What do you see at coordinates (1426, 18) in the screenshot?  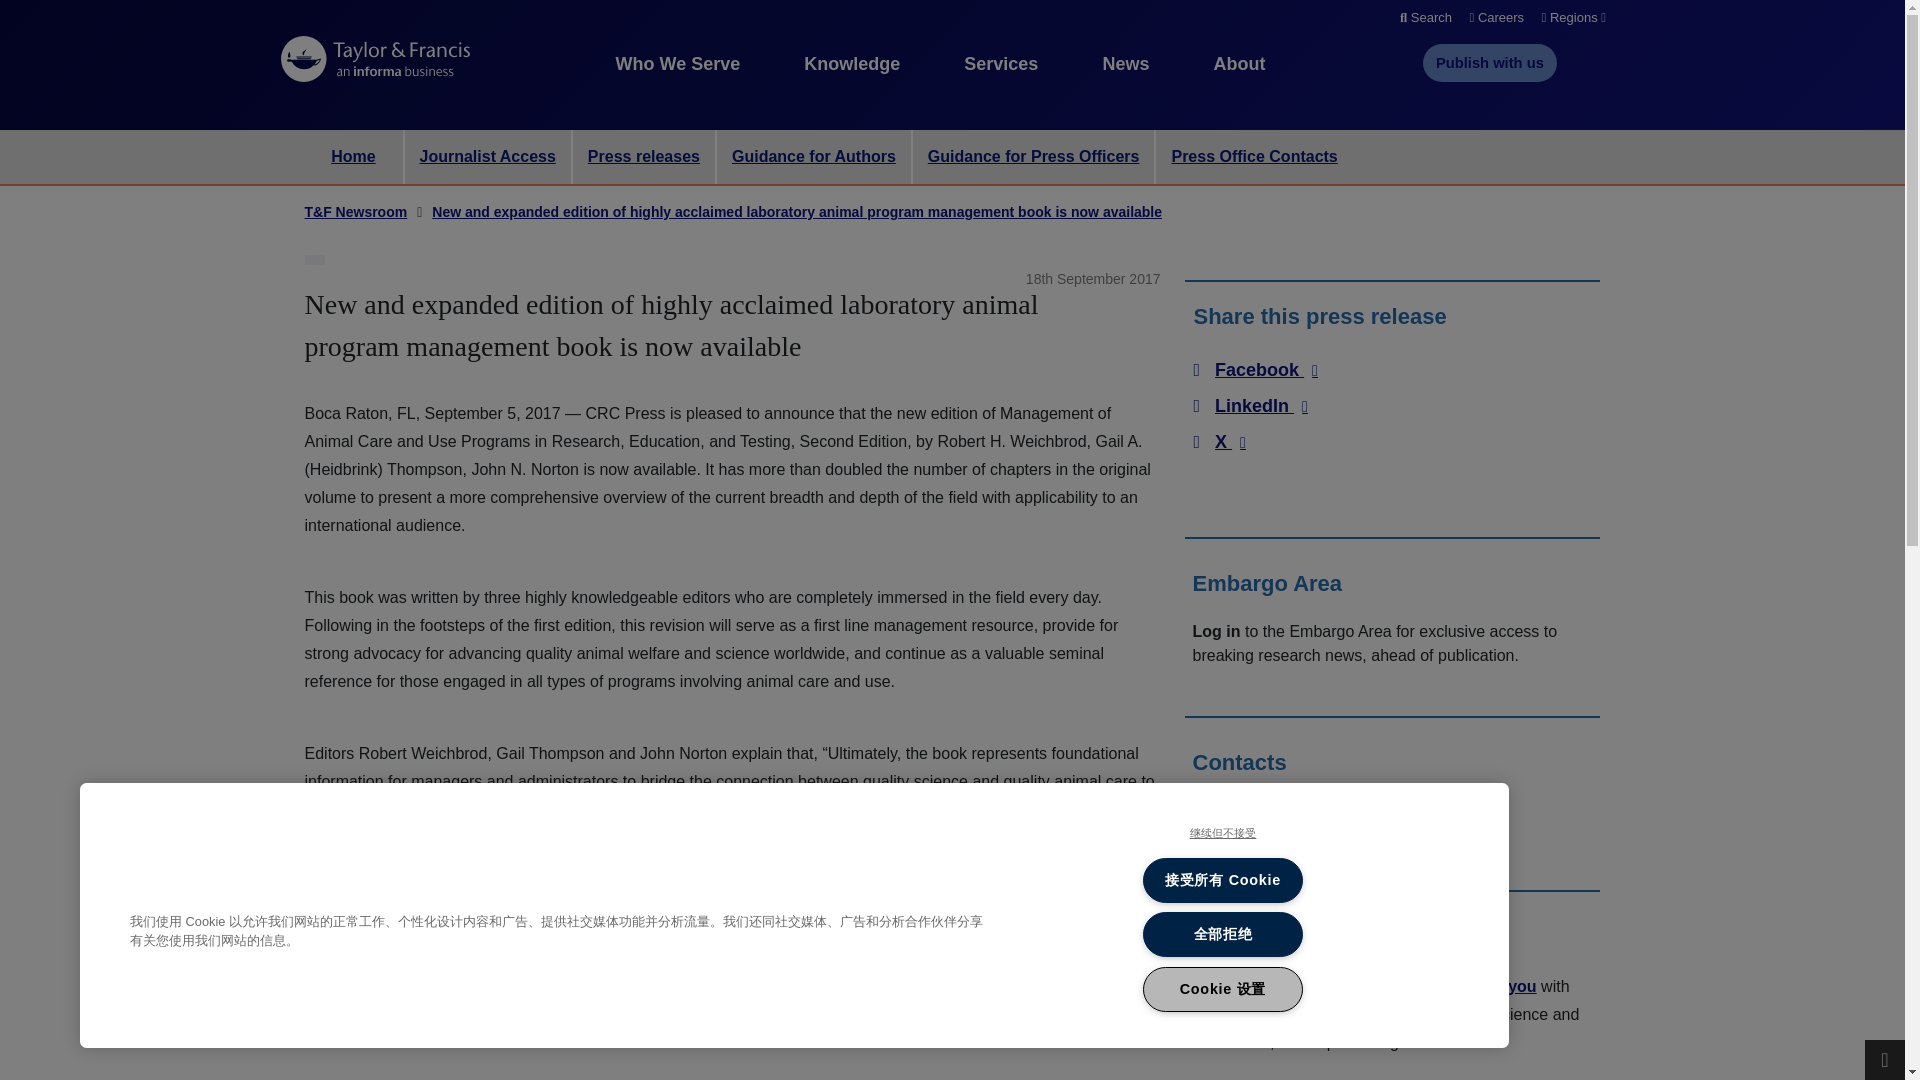 I see `Search` at bounding box center [1426, 18].